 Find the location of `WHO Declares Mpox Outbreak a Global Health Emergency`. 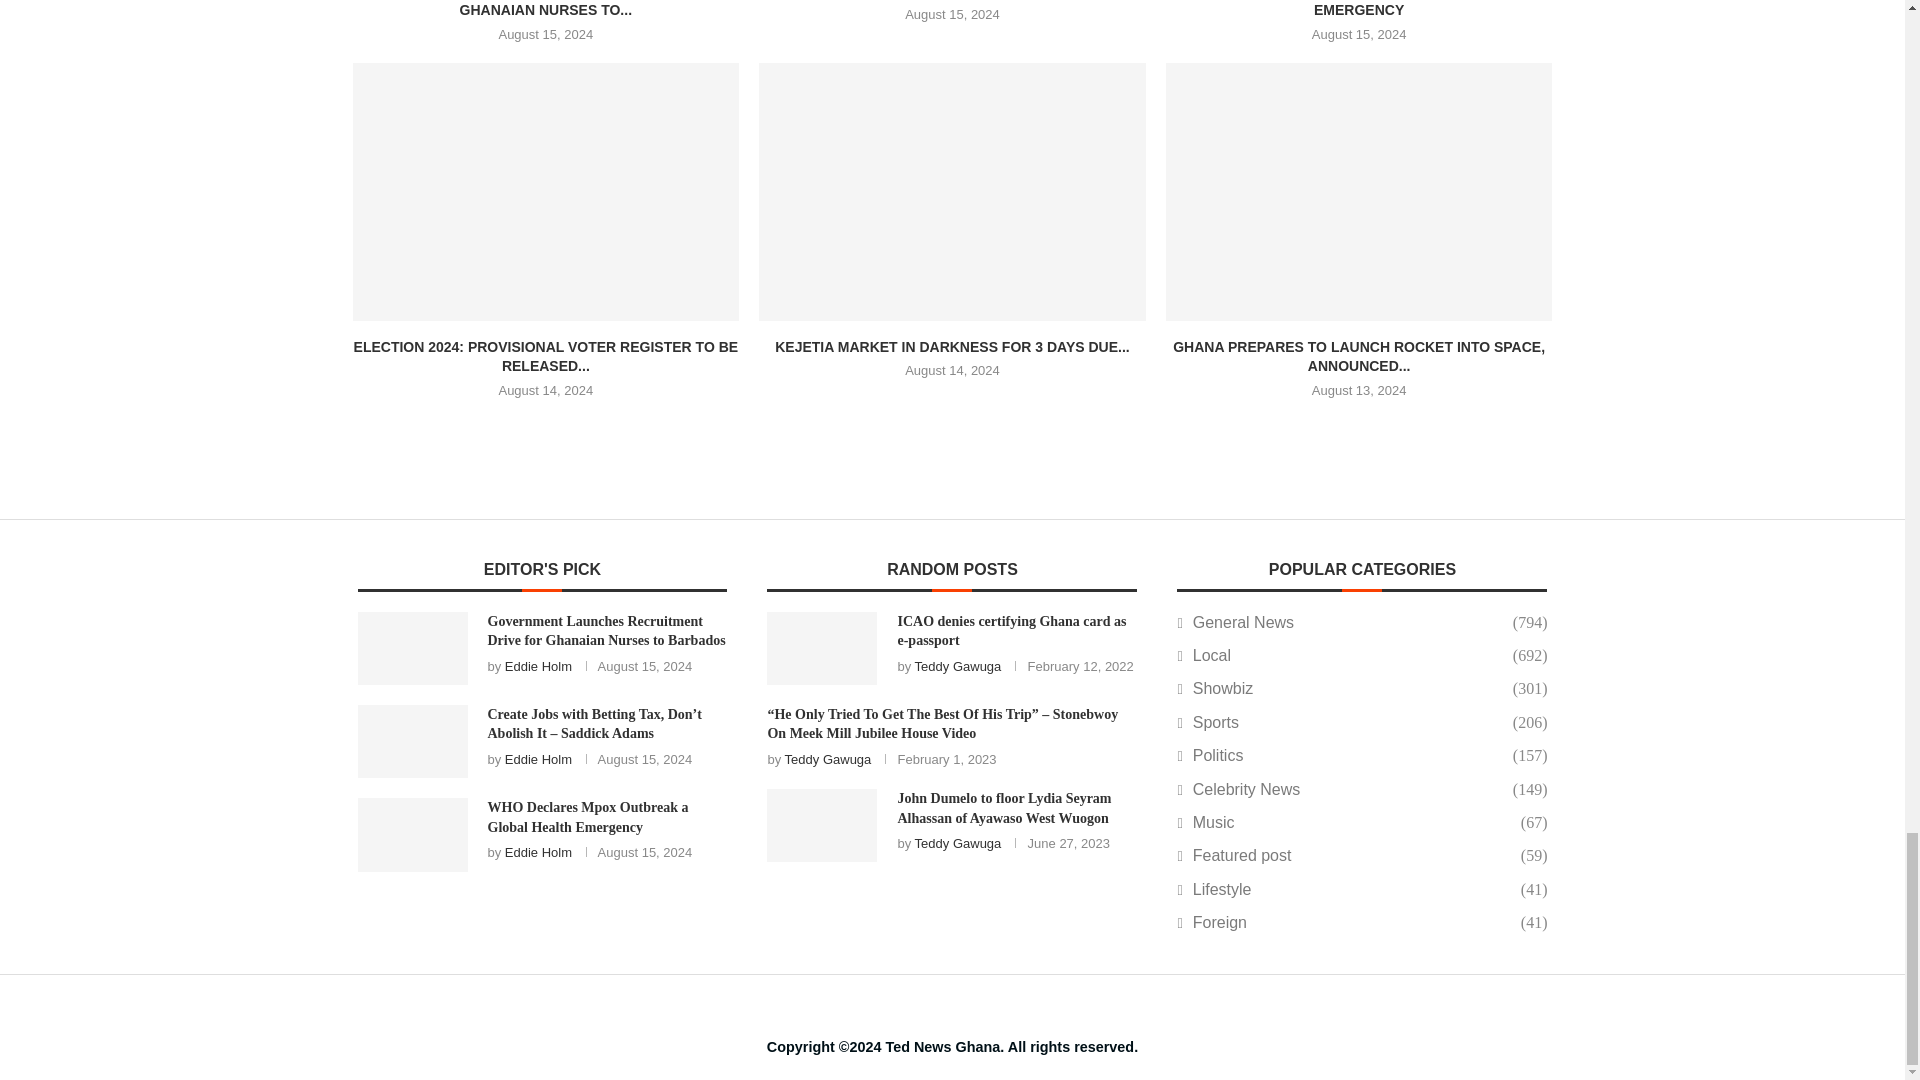

WHO Declares Mpox Outbreak a Global Health Emergency is located at coordinates (412, 834).